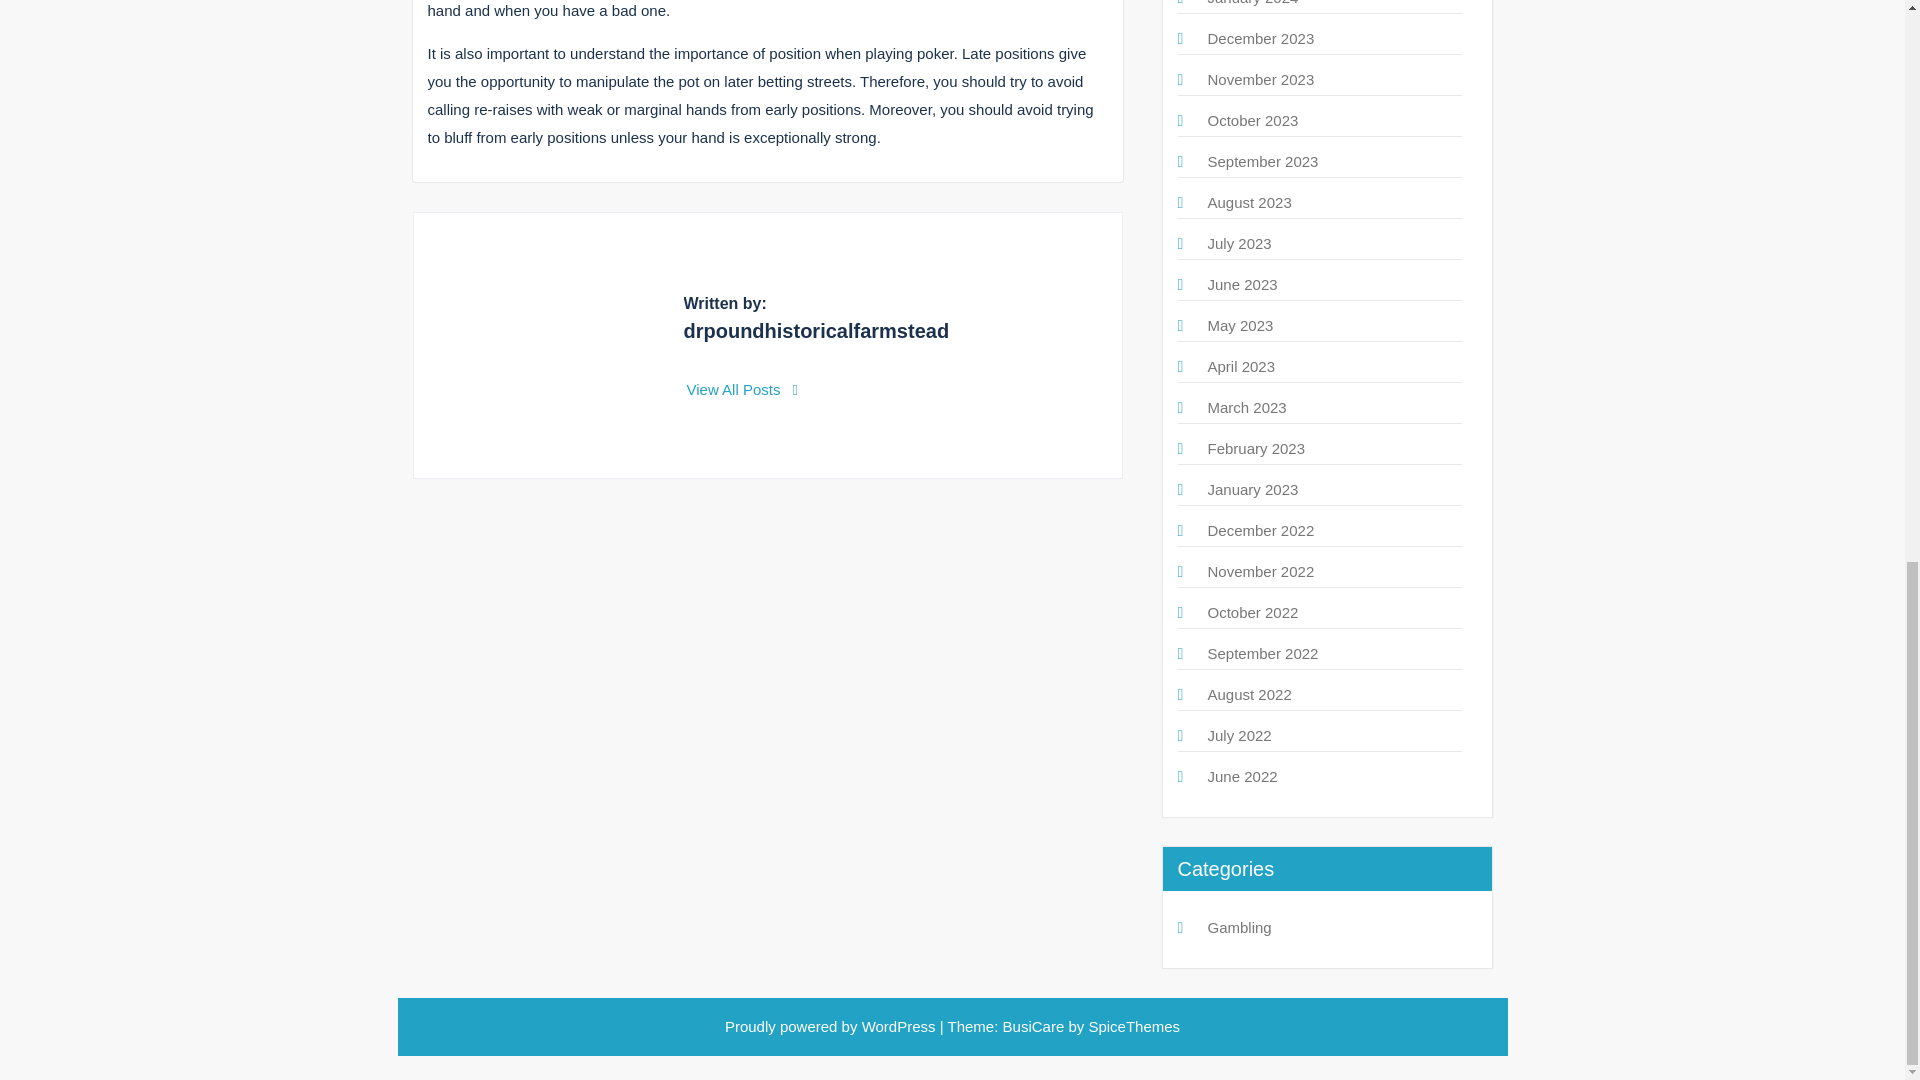 The image size is (1920, 1080). I want to click on January 2024, so click(1253, 3).